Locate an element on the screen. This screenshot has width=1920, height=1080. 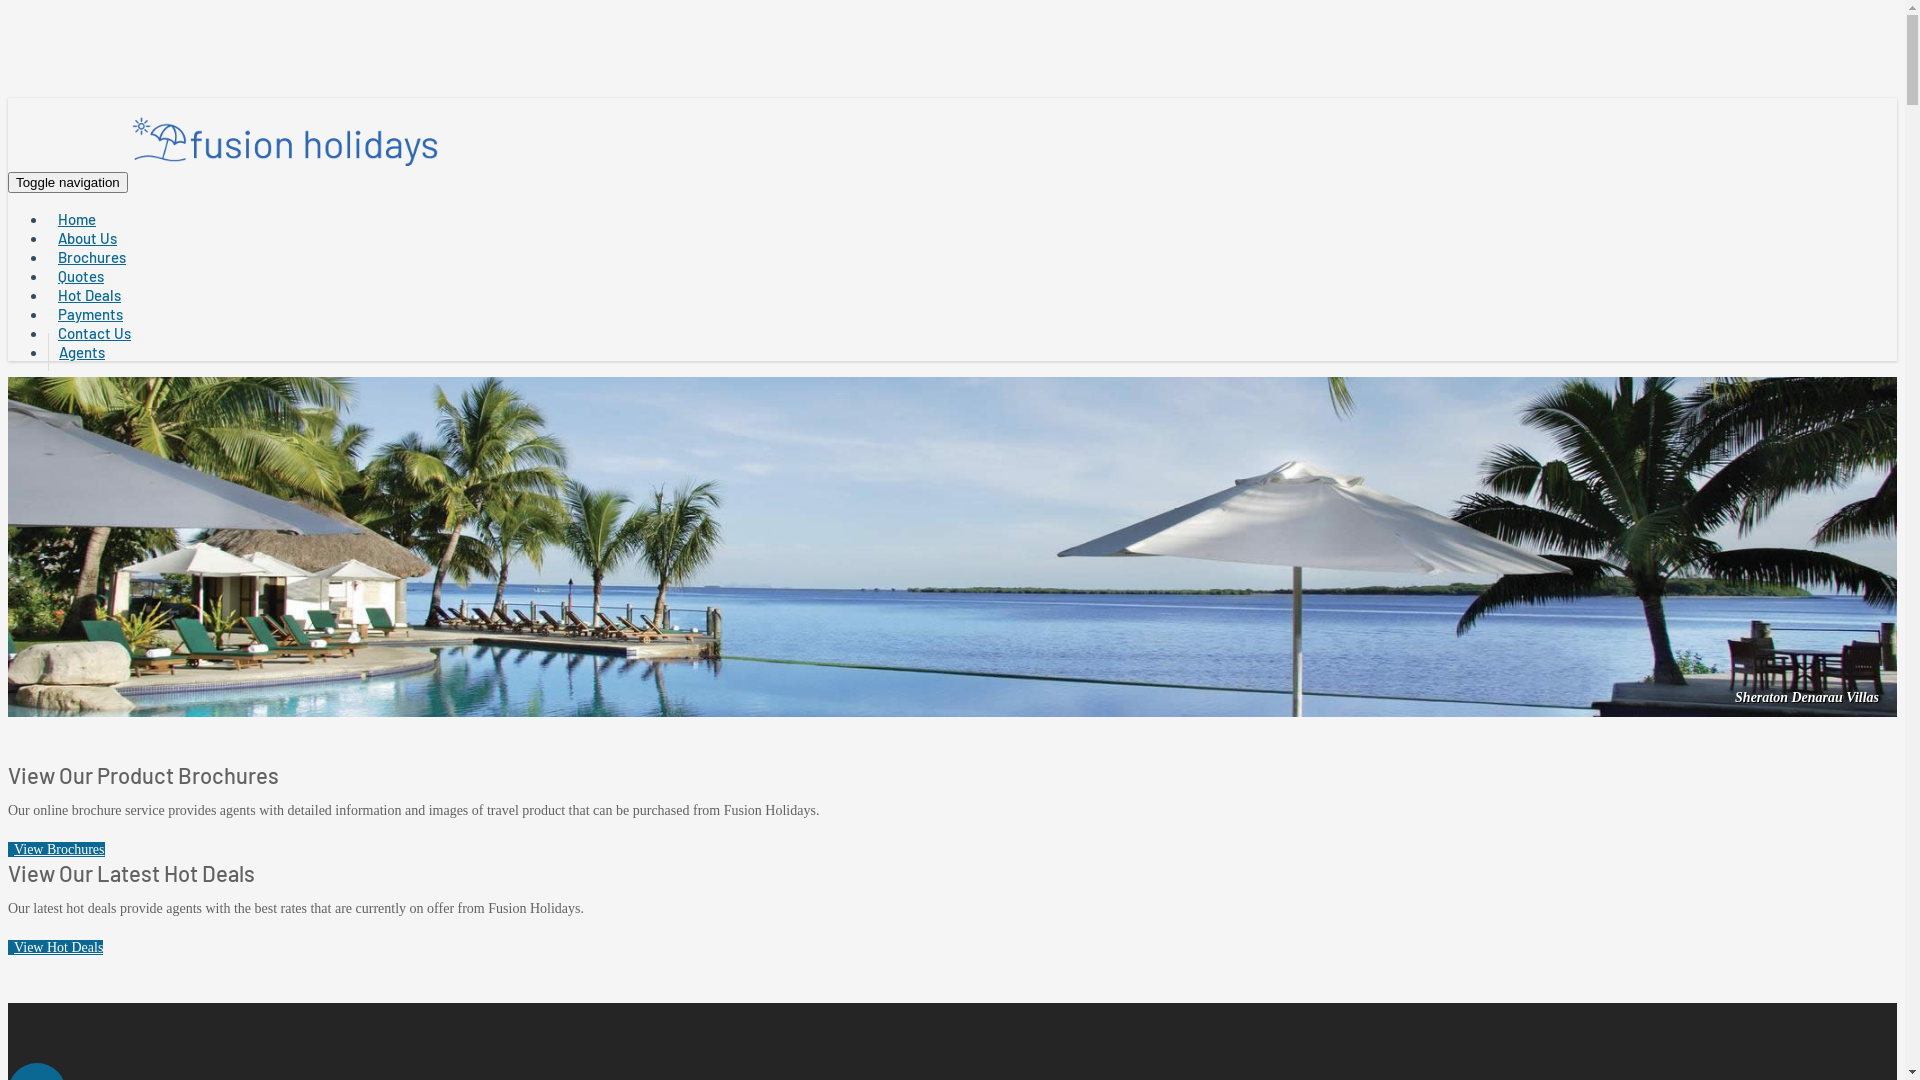
About Us is located at coordinates (88, 238).